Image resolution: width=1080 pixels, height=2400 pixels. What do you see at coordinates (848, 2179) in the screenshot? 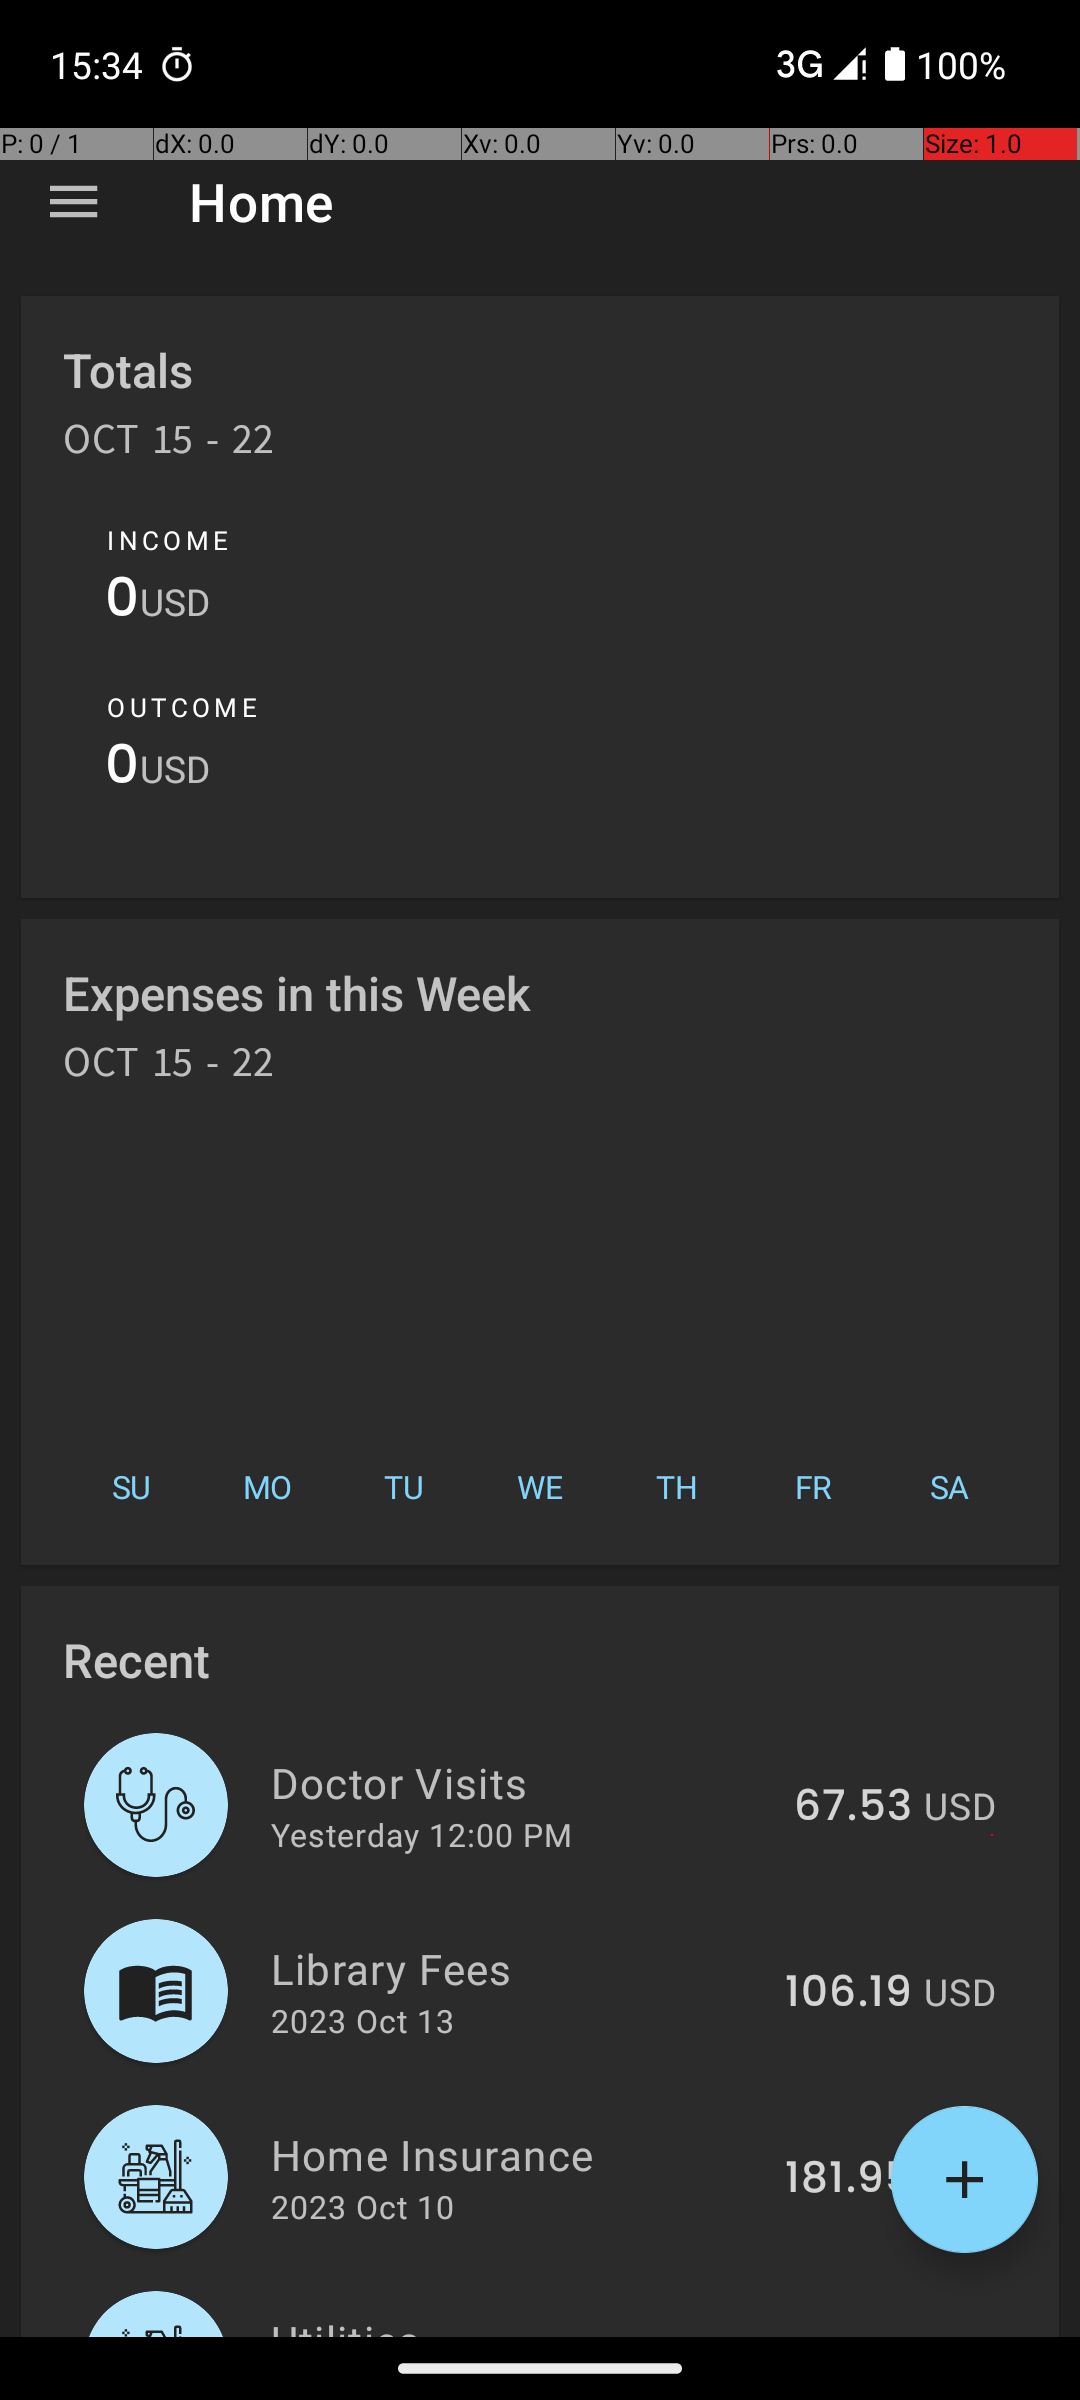
I see `181.95` at bounding box center [848, 2179].